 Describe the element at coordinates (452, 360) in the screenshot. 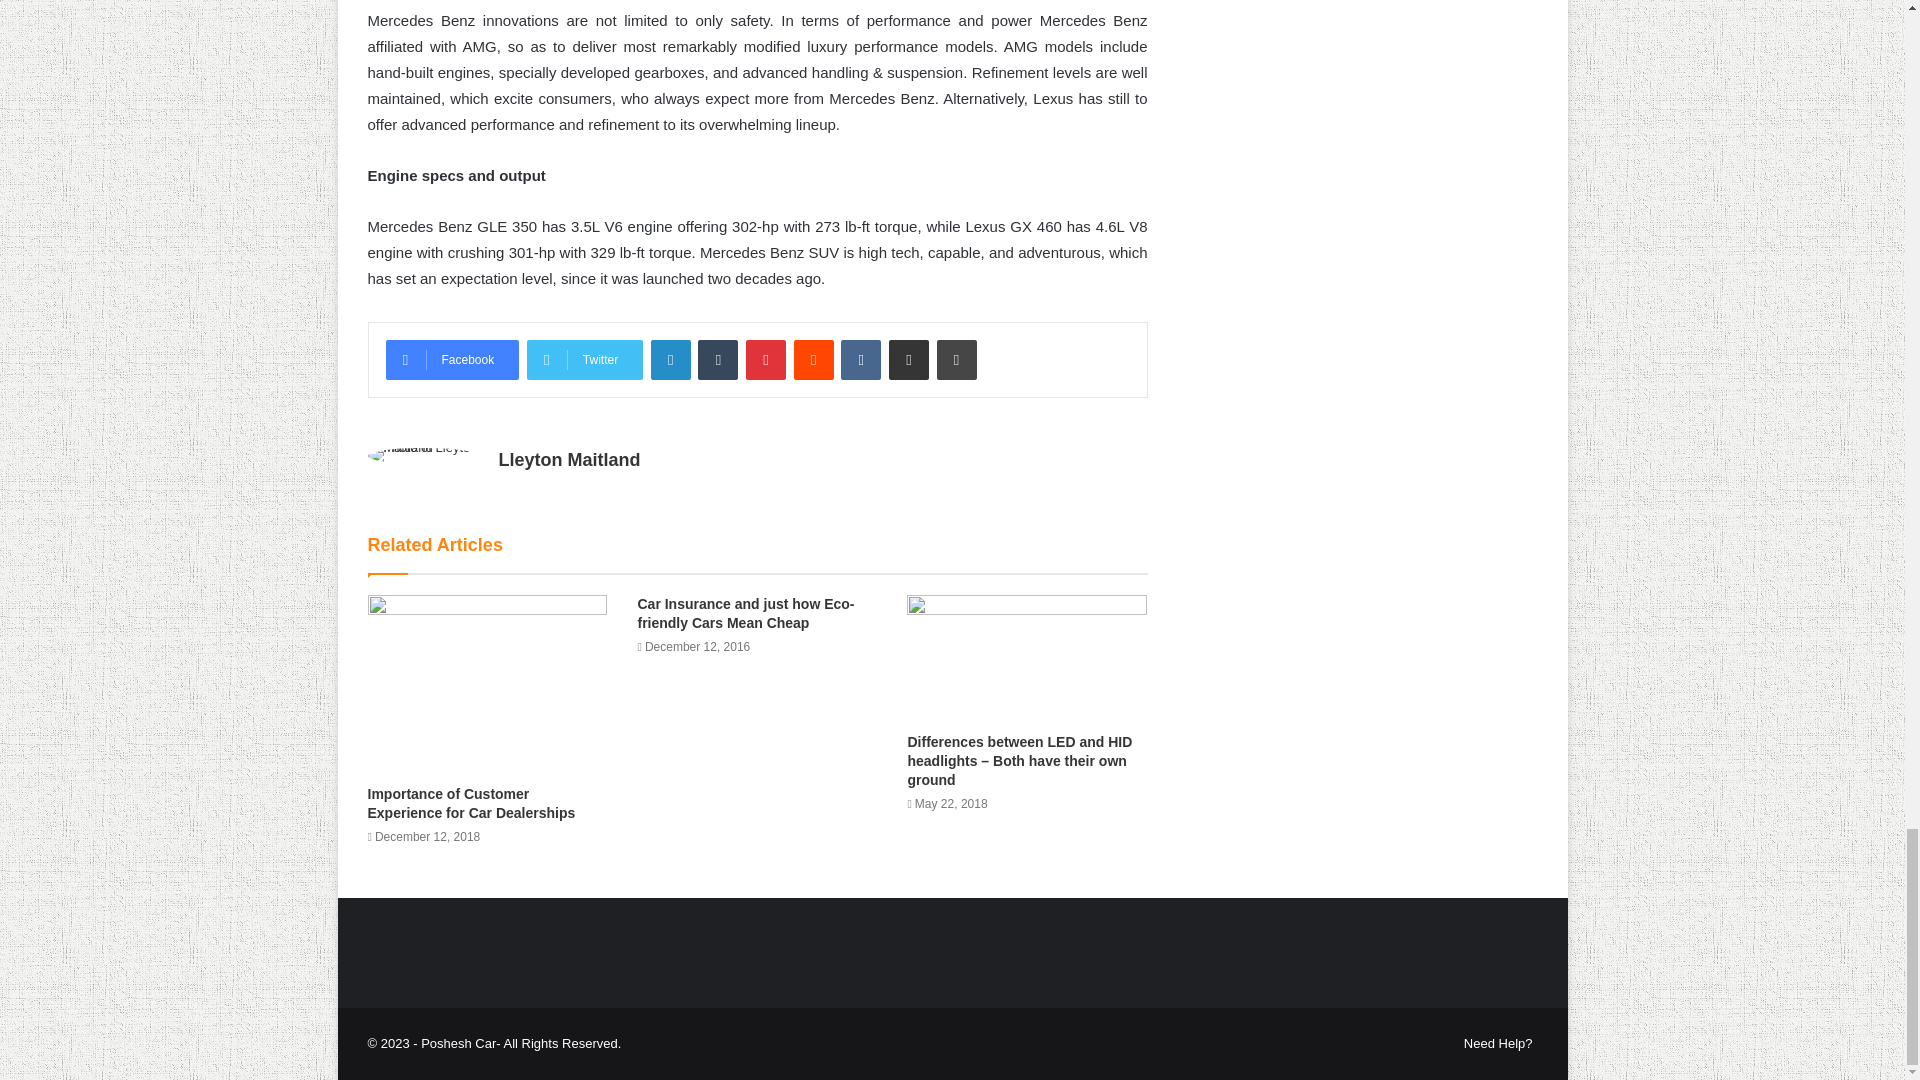

I see `Facebook` at that location.